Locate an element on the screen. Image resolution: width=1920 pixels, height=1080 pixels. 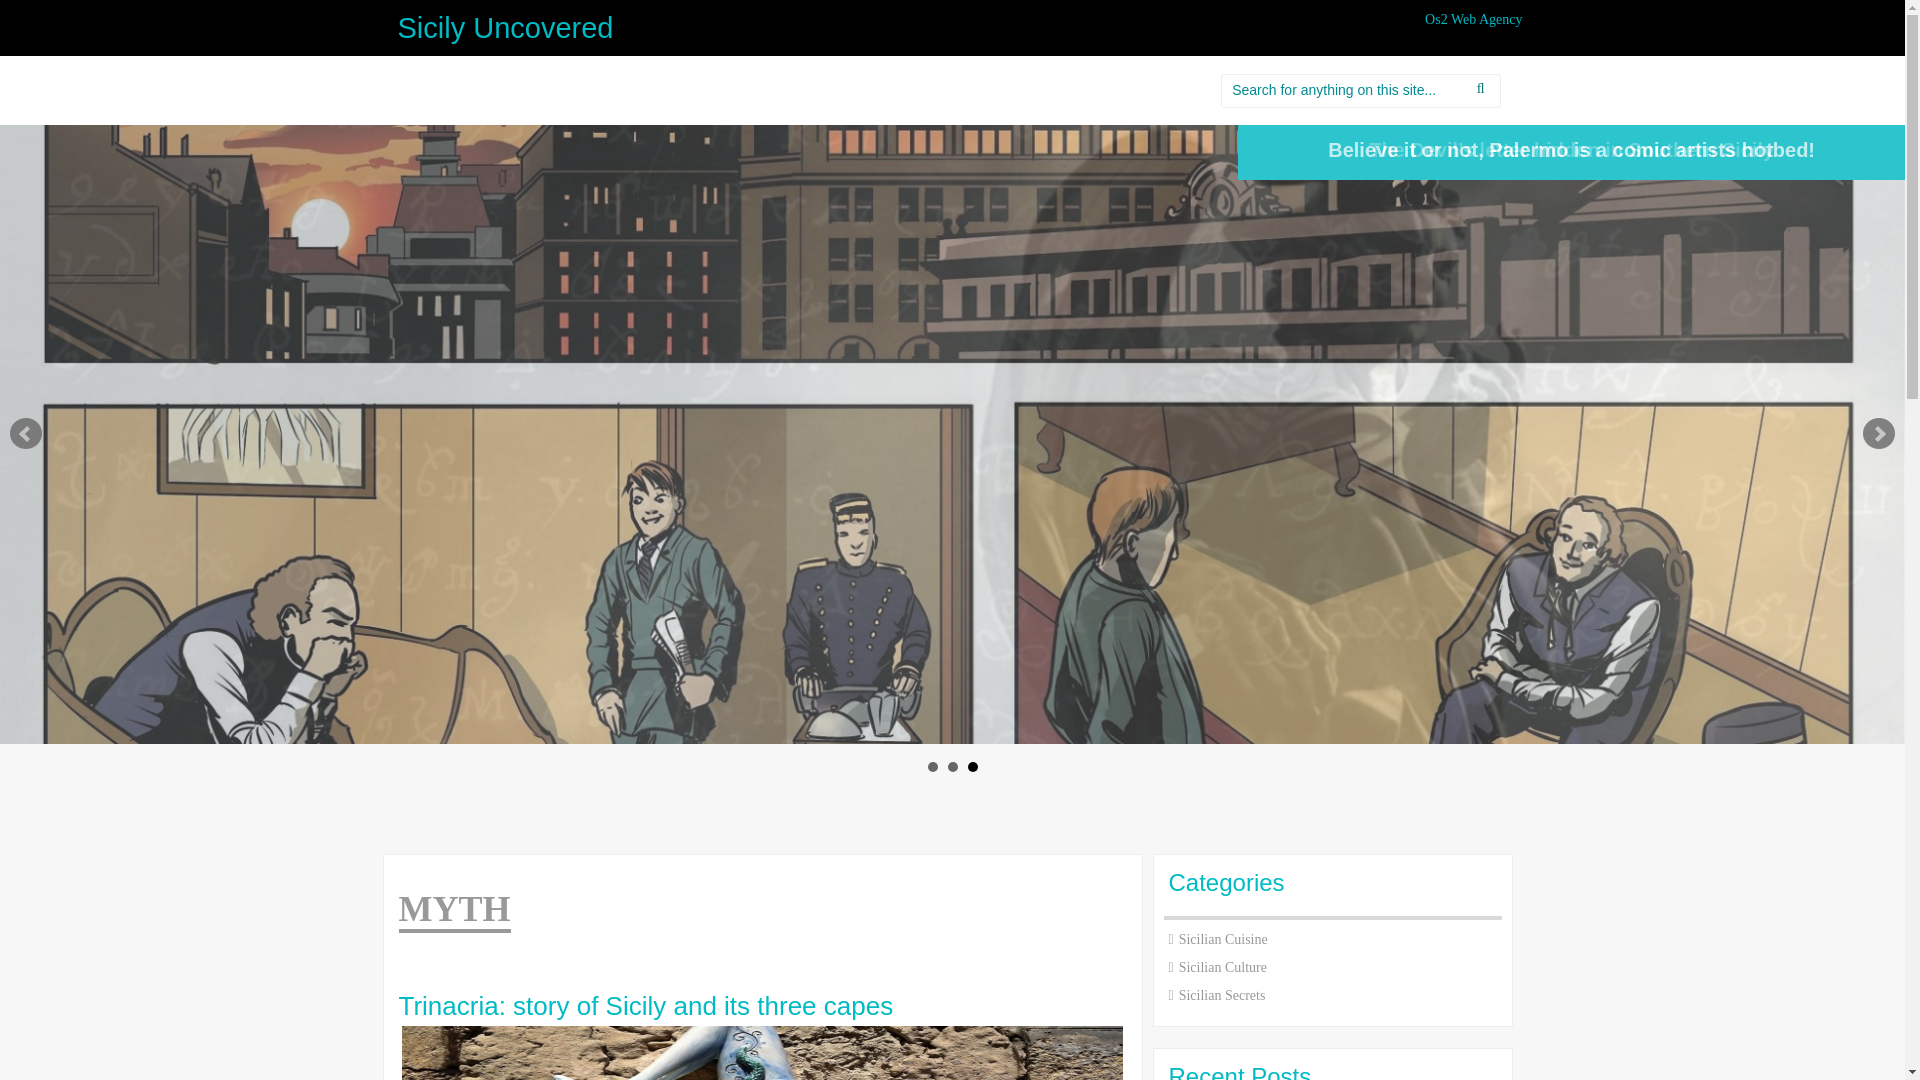
3 is located at coordinates (972, 767).